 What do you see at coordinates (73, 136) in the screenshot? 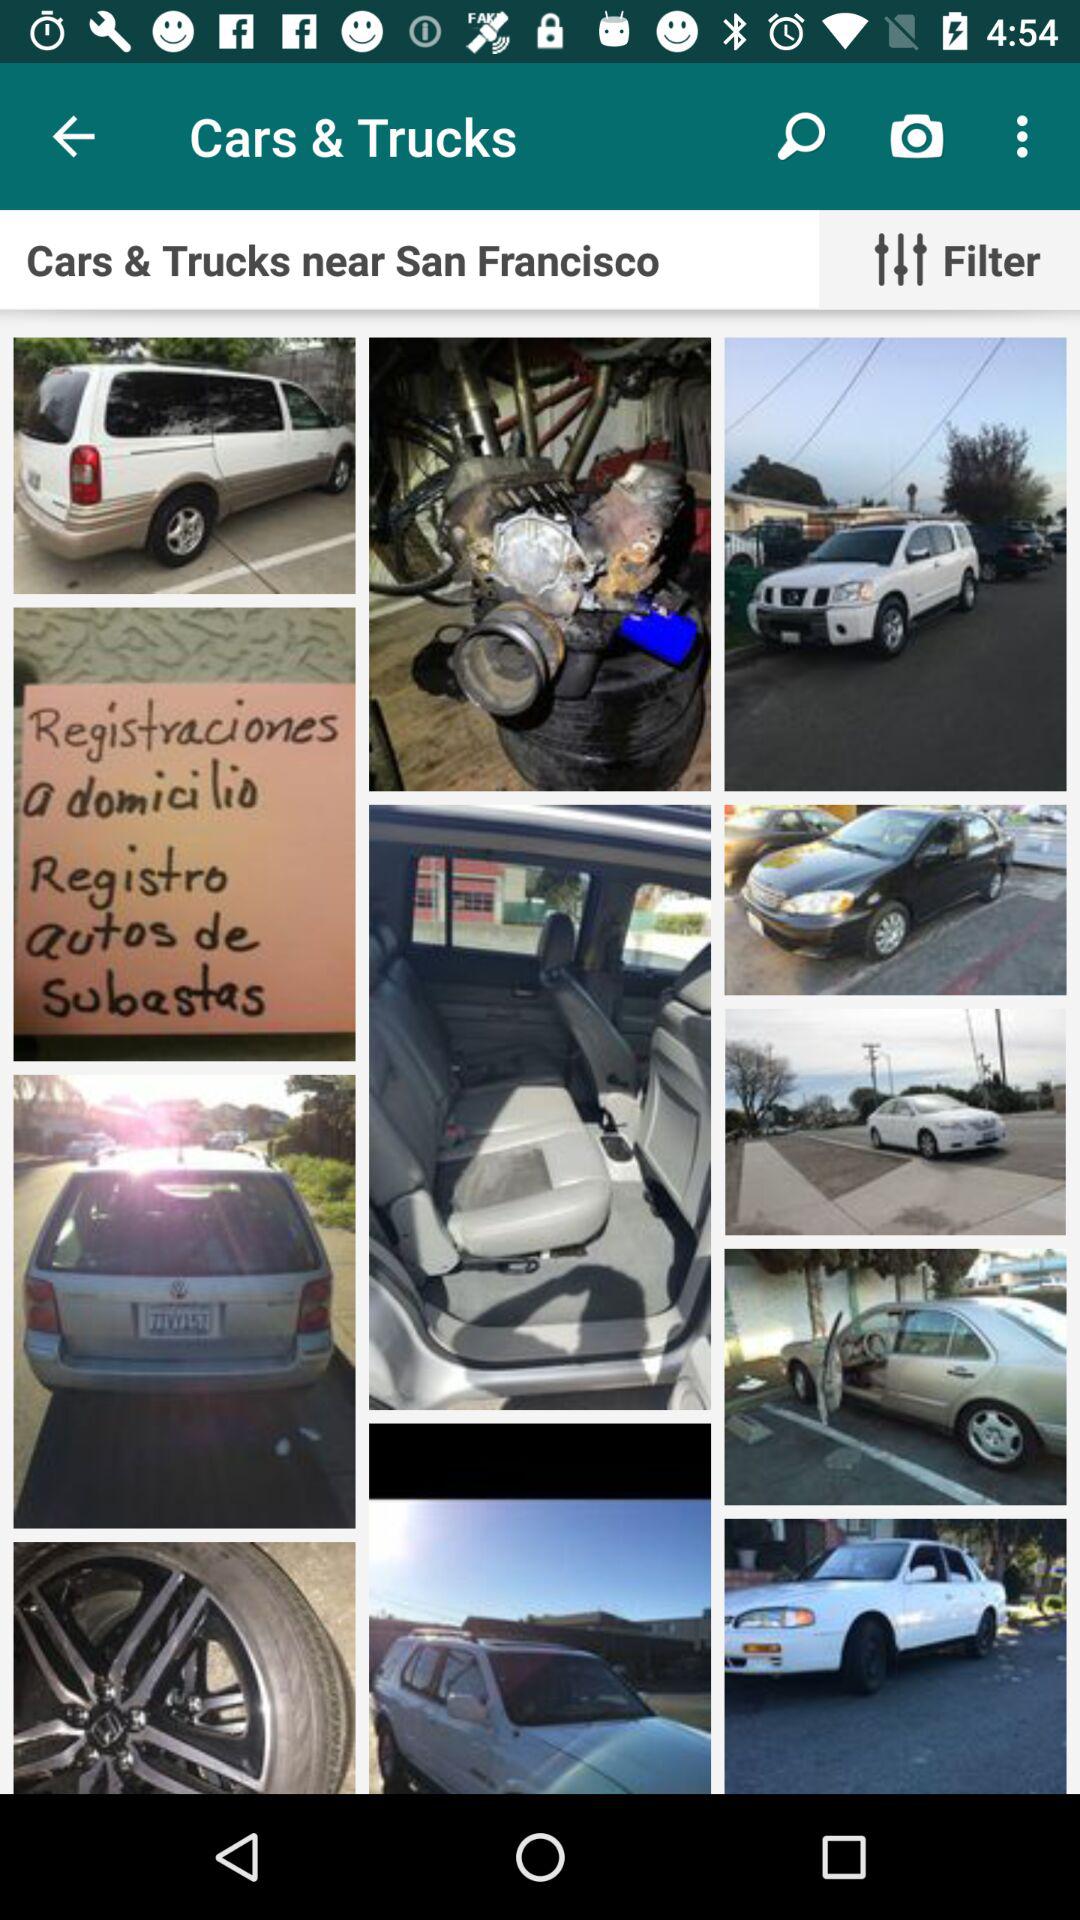
I see `open item to the left of cars & trucks icon` at bounding box center [73, 136].